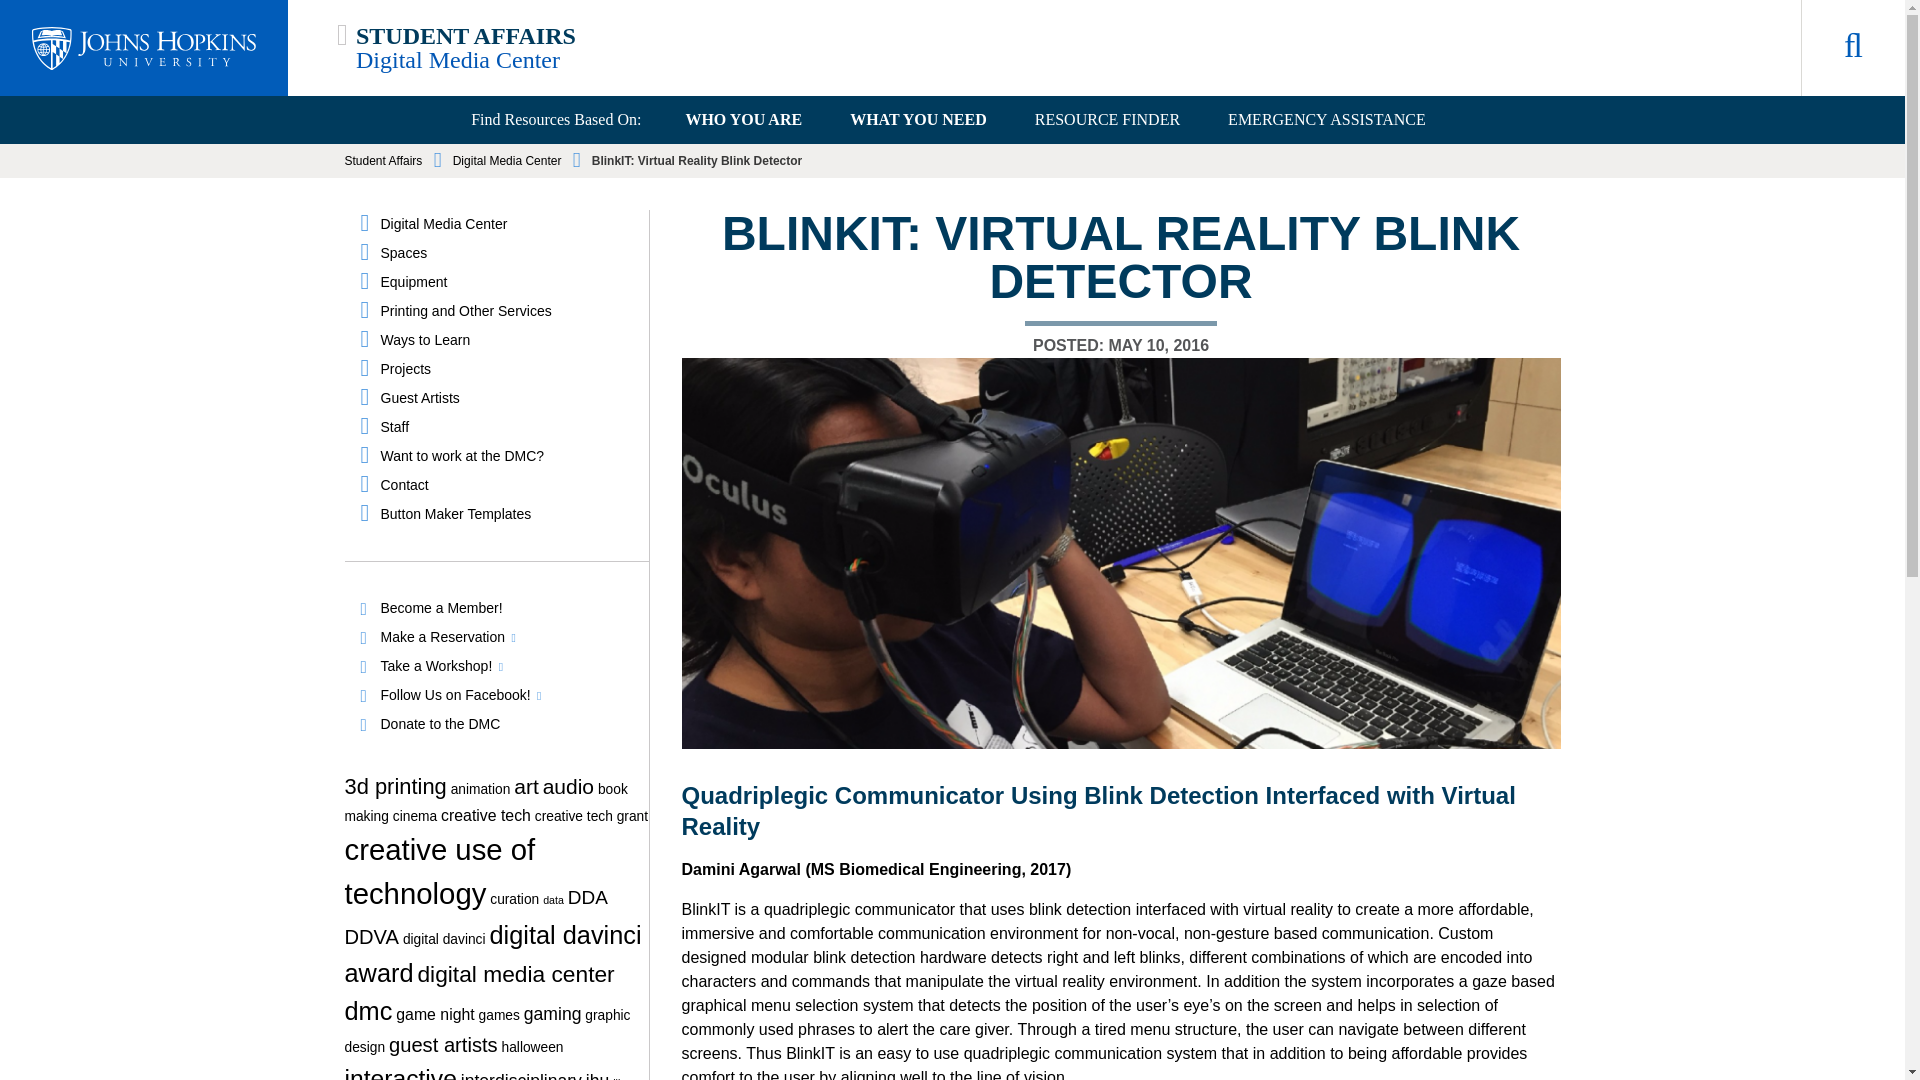  I want to click on Digital Media Center, so click(506, 224).